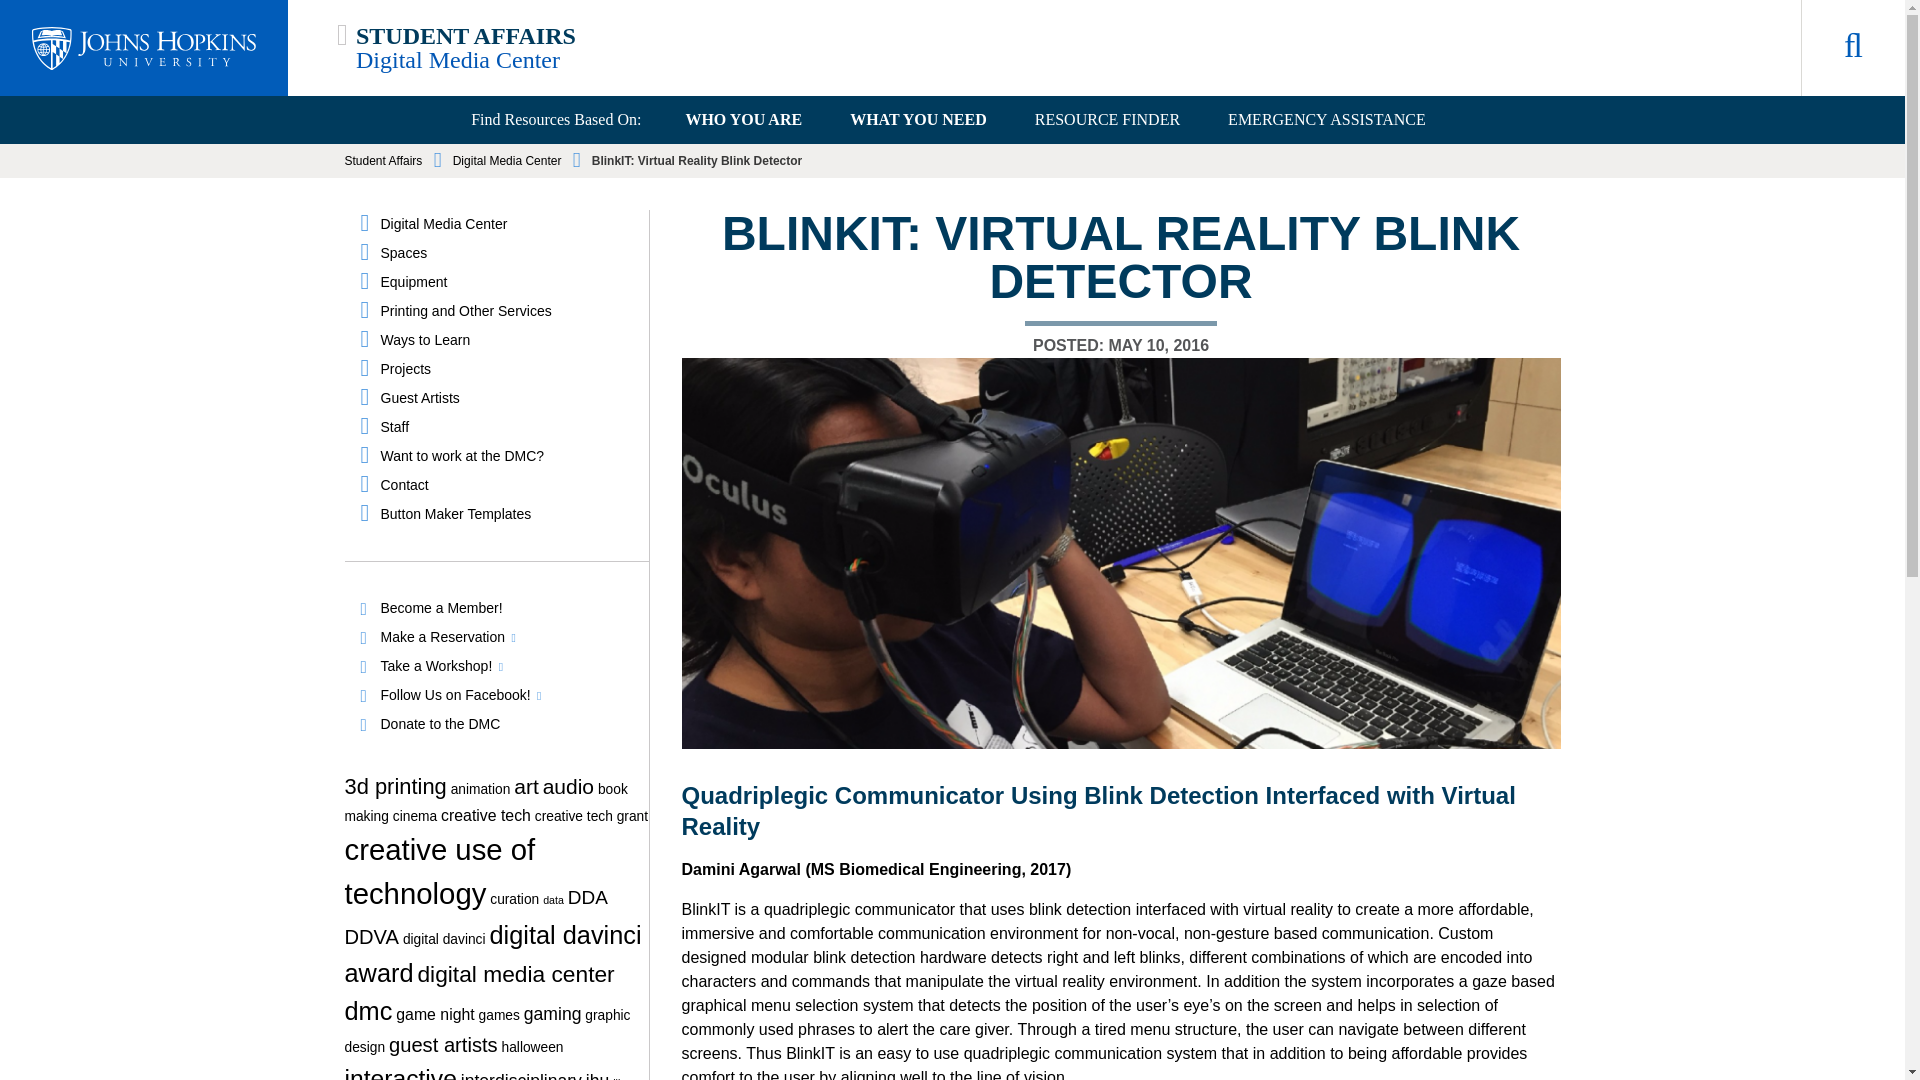  I want to click on Digital Media Center, so click(506, 224).